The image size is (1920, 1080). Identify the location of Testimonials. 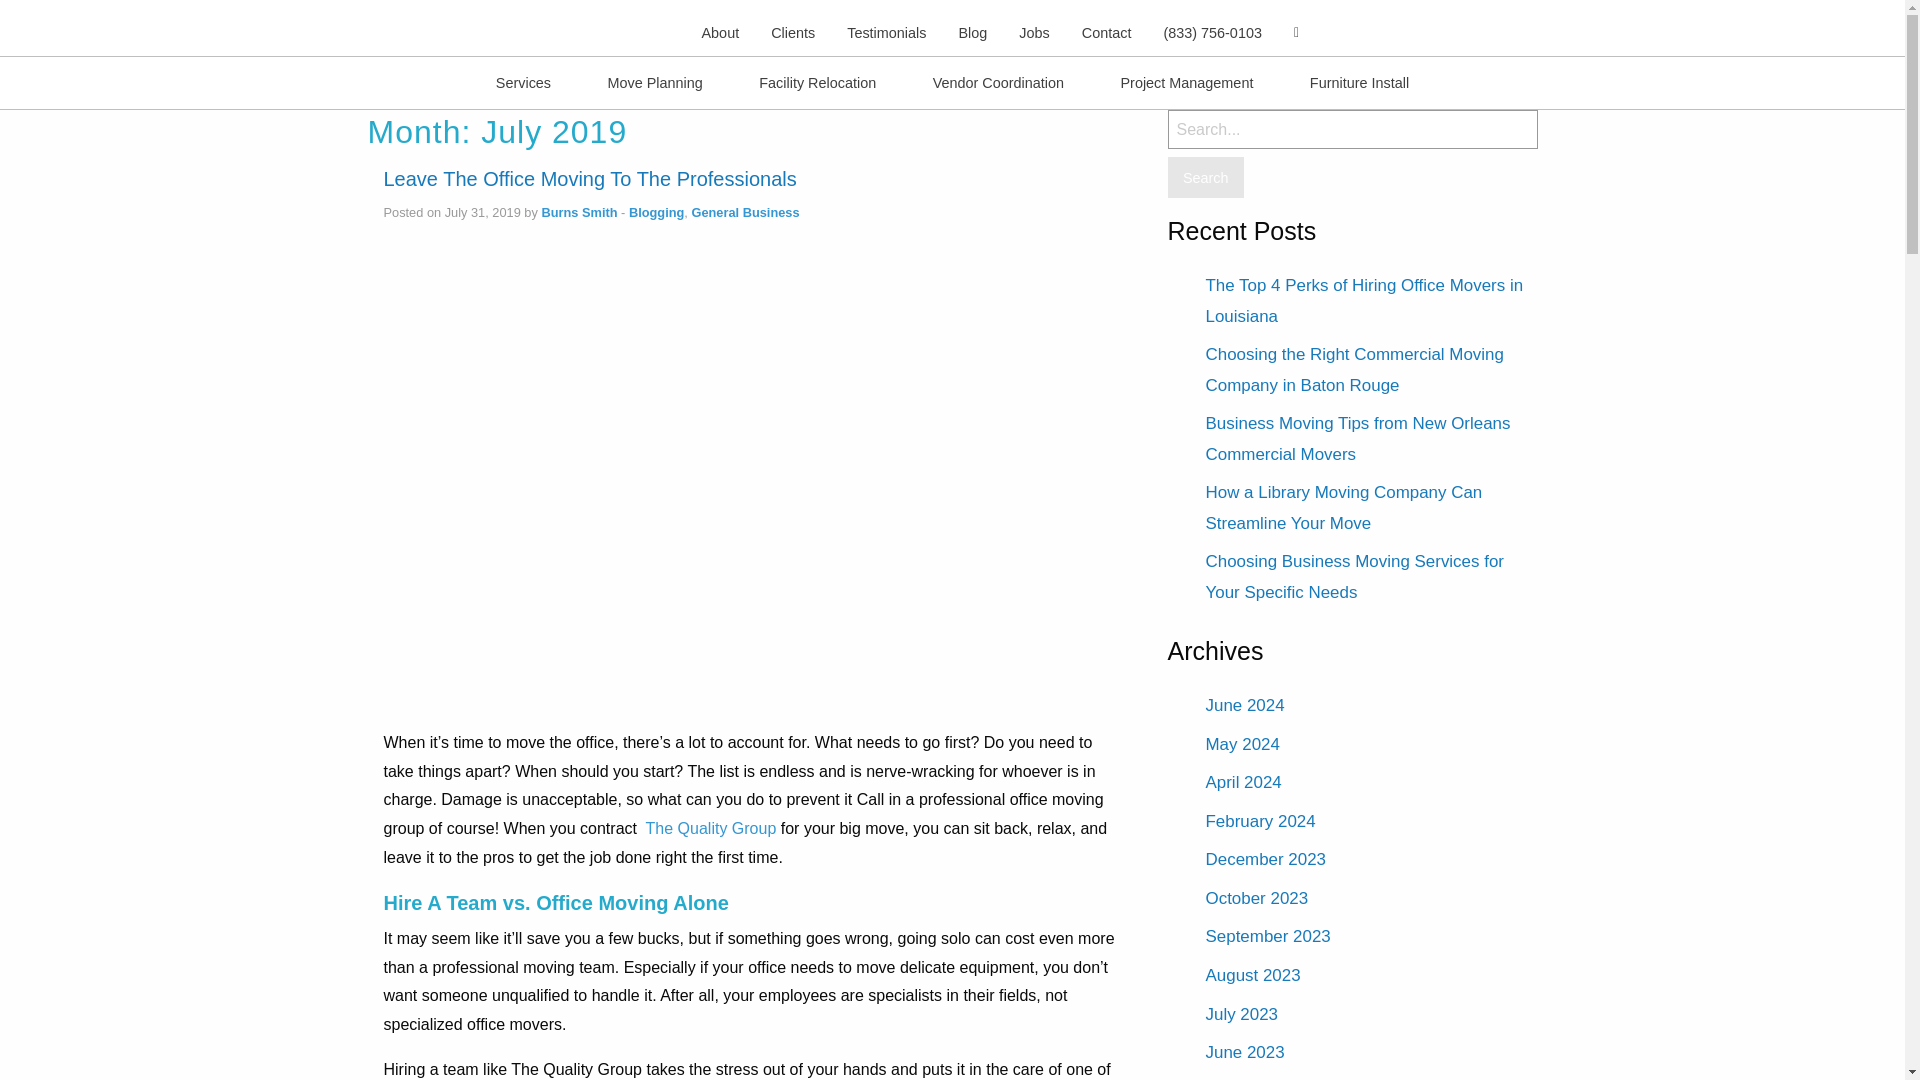
(886, 32).